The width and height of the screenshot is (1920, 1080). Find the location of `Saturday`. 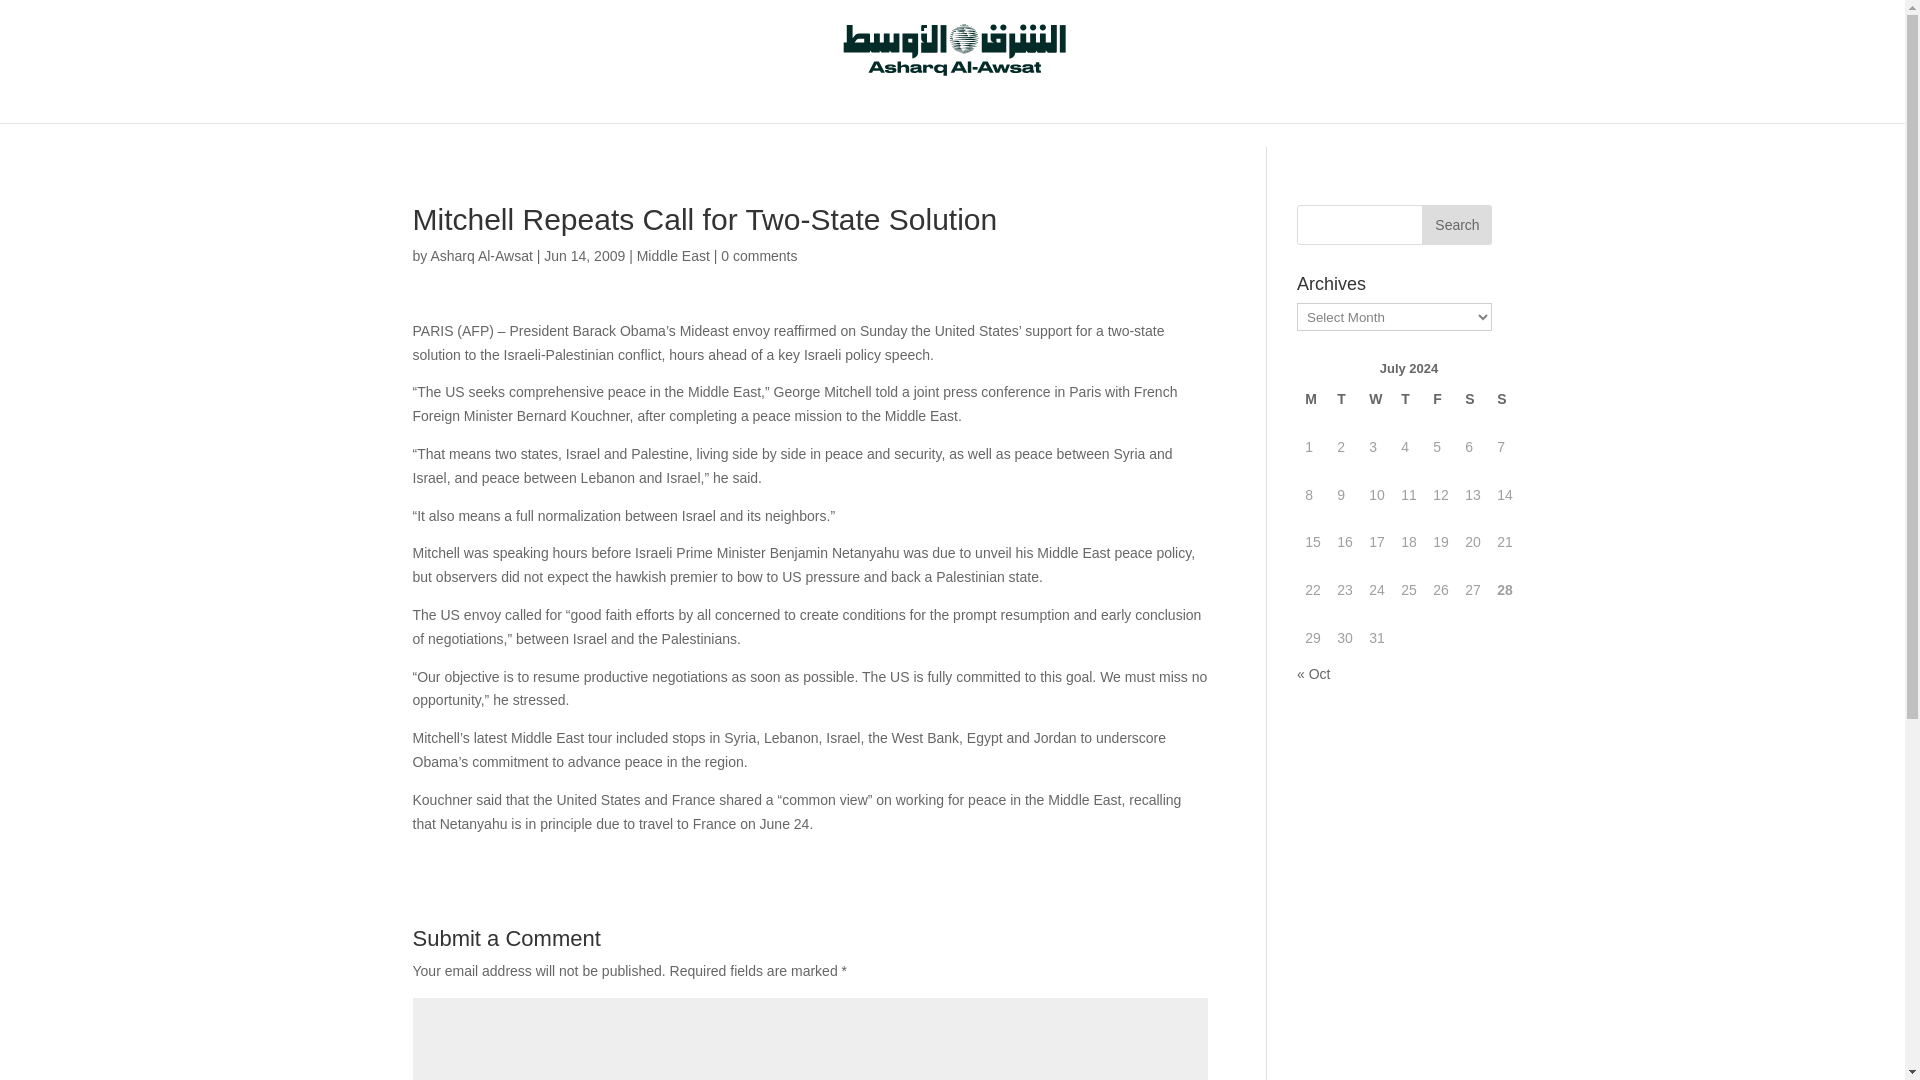

Saturday is located at coordinates (1473, 400).